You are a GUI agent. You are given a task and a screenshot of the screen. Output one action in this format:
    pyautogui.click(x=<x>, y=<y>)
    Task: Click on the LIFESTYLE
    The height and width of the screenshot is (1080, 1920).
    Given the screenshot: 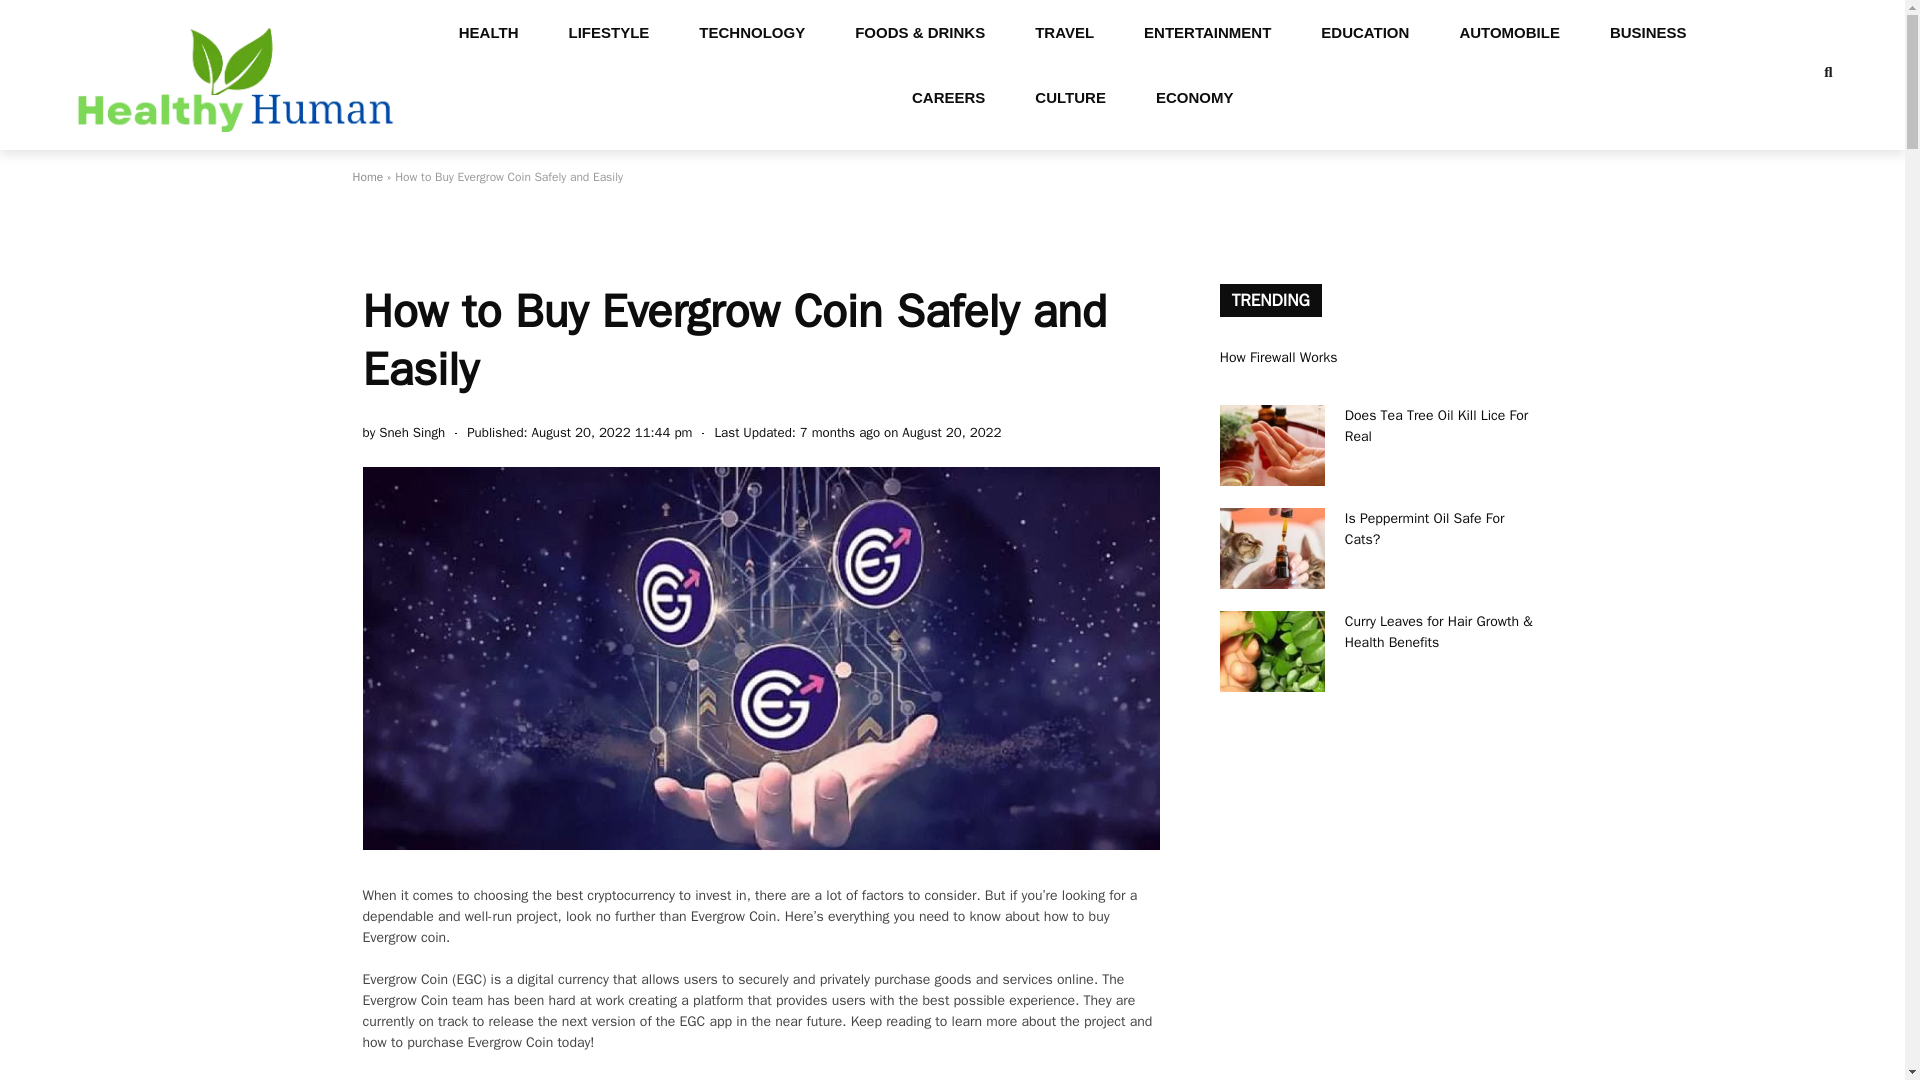 What is the action you would take?
    pyautogui.click(x=609, y=32)
    